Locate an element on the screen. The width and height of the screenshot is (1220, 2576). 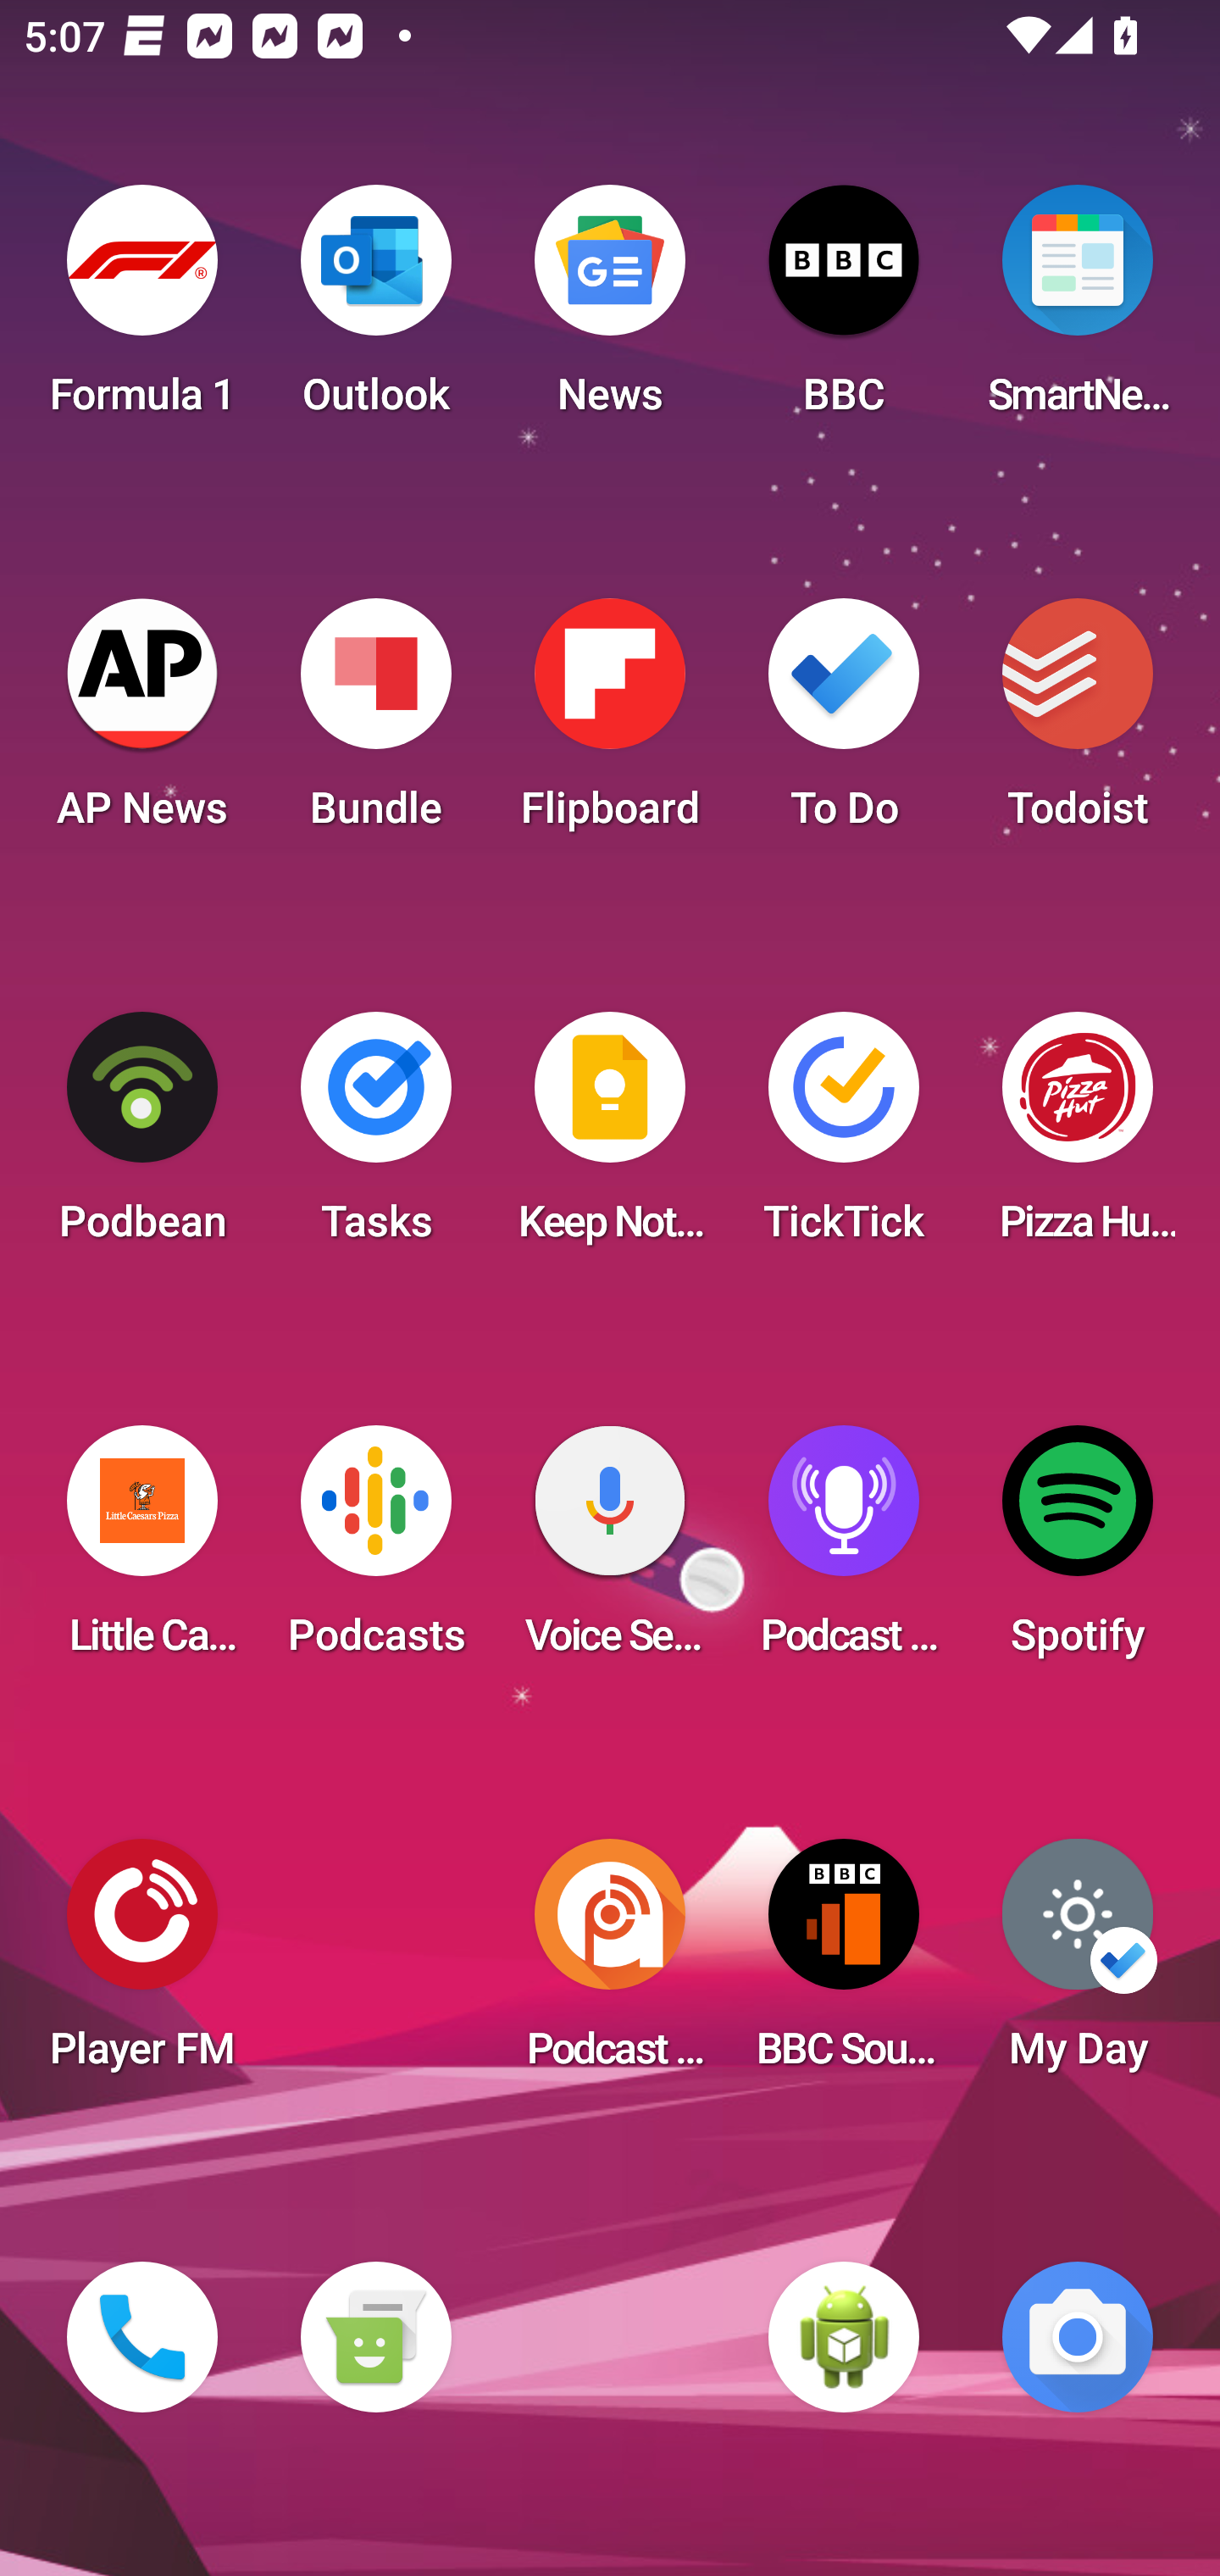
Phone is located at coordinates (142, 2337).